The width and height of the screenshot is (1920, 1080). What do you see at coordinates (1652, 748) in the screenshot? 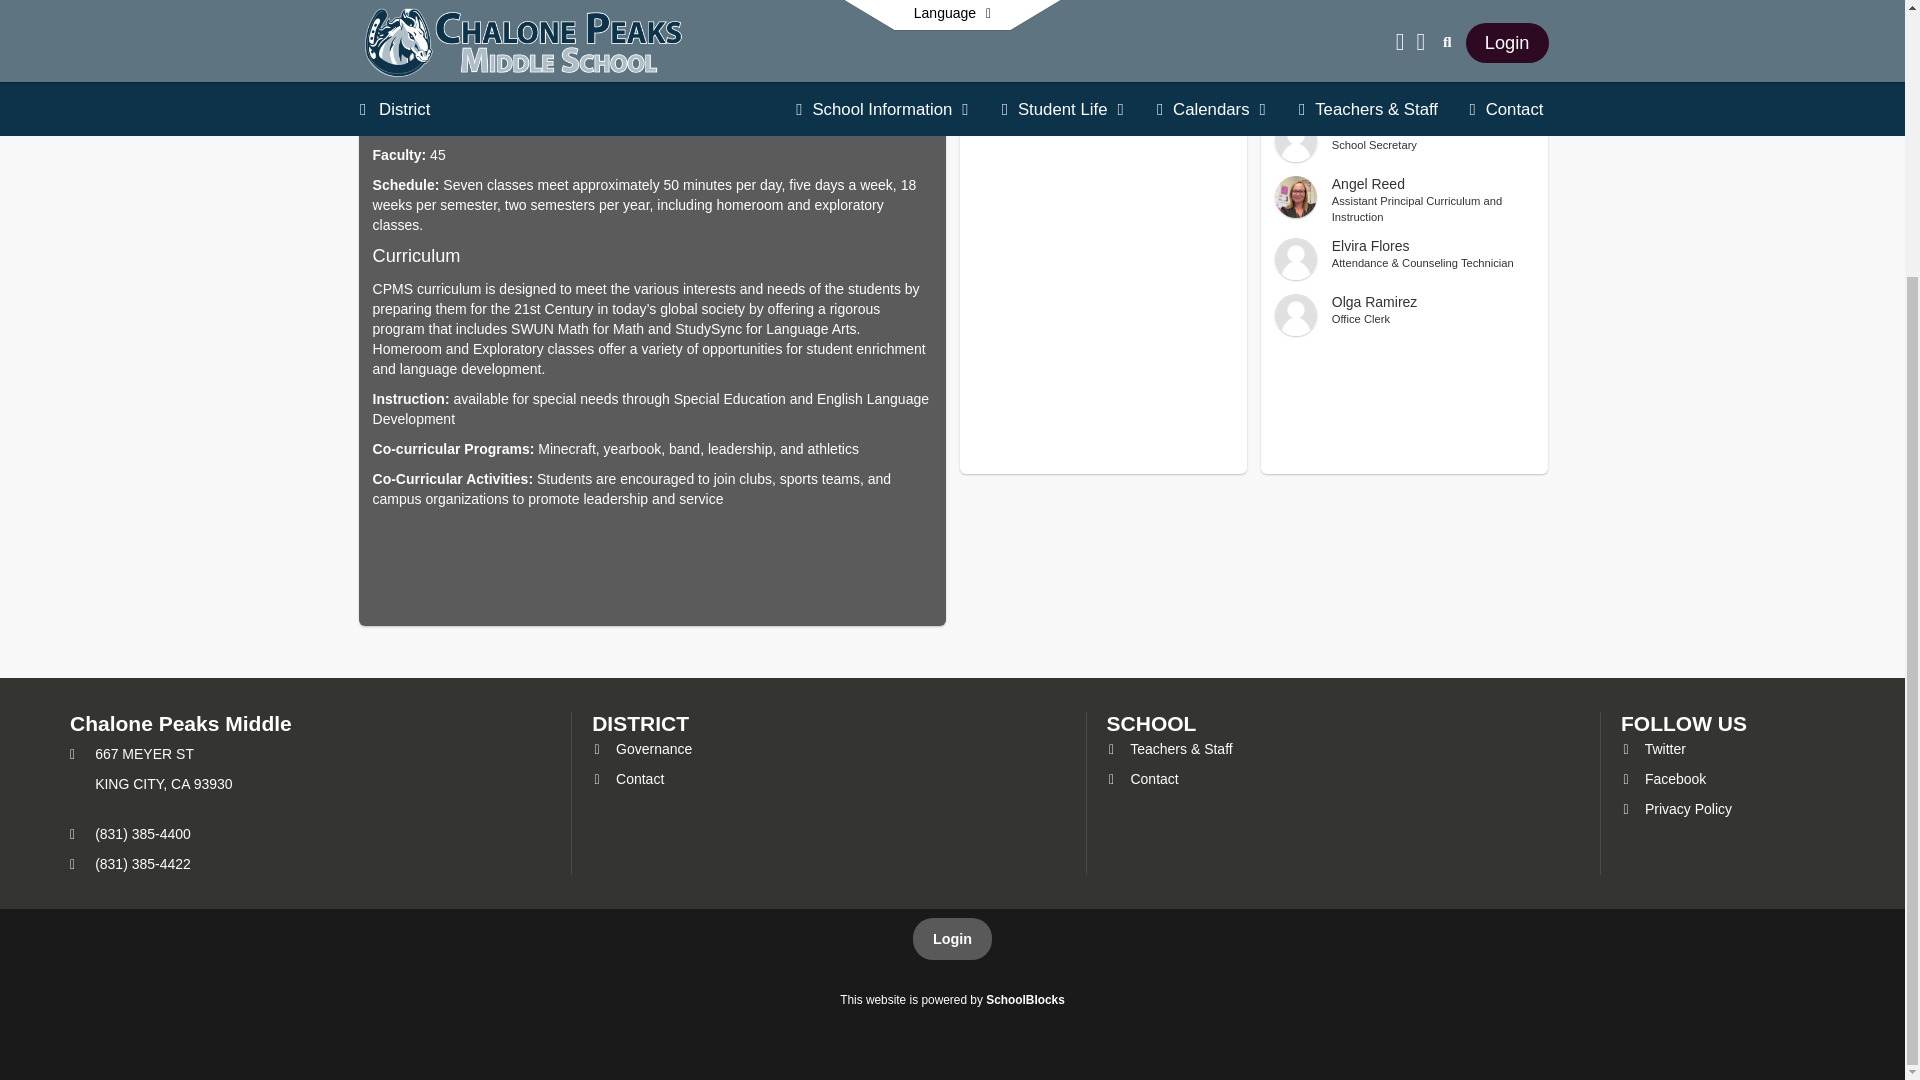
I see `Privacy Policy` at bounding box center [1652, 748].